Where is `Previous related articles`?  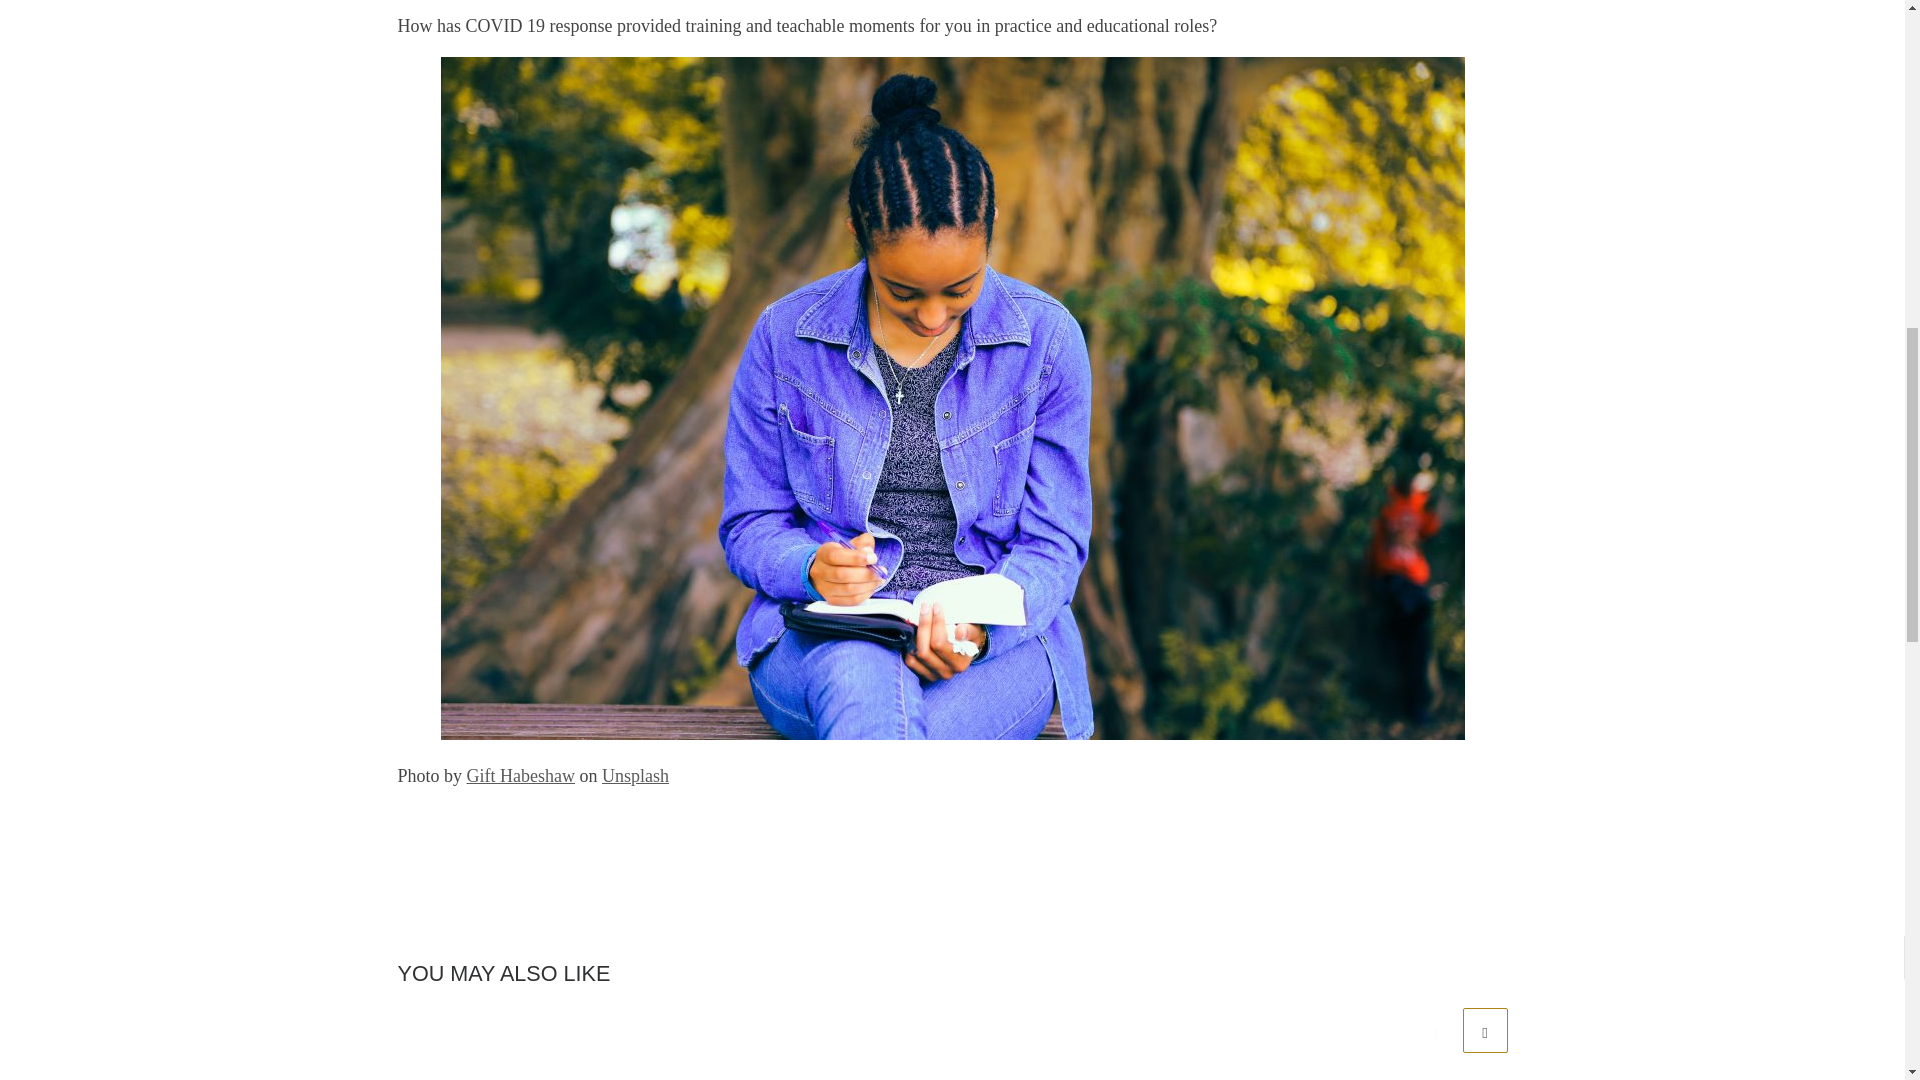 Previous related articles is located at coordinates (1436, 1030).